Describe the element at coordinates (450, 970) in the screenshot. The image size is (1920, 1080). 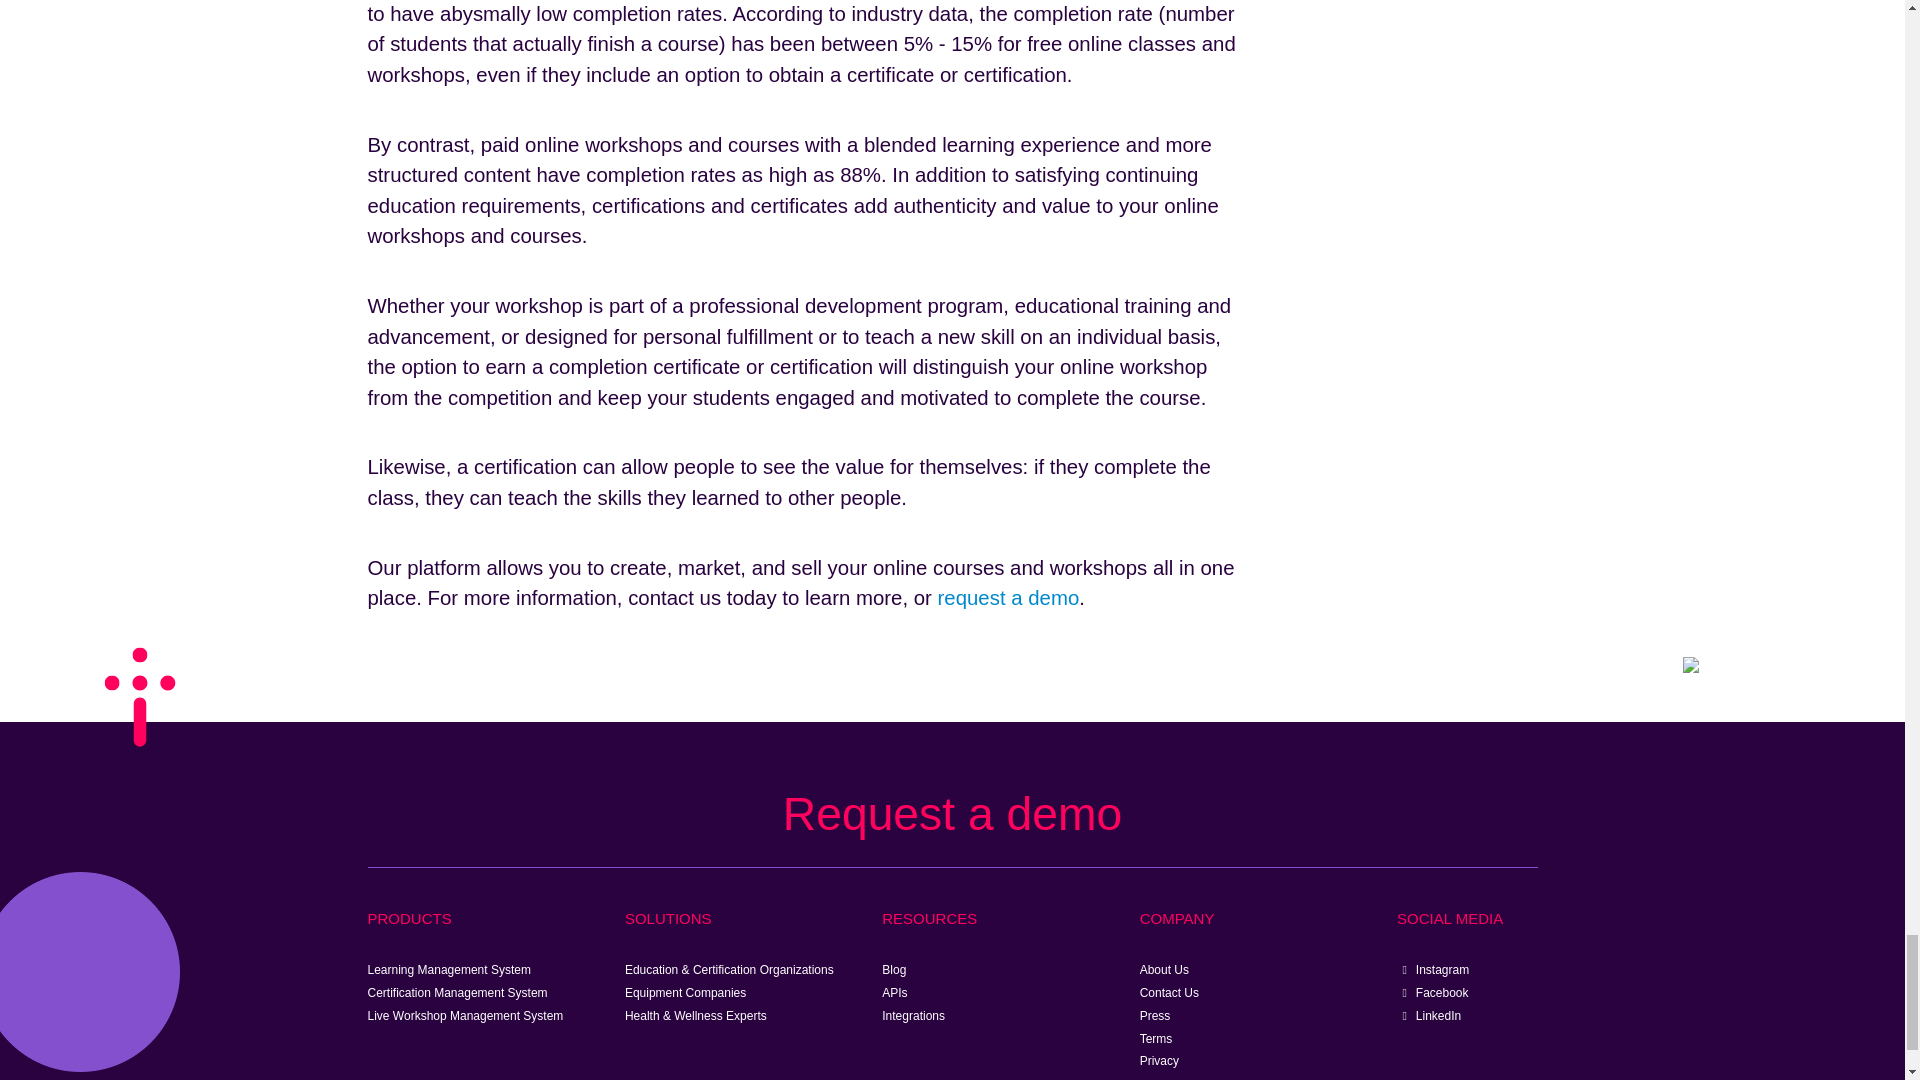
I see `Learning Management System` at that location.